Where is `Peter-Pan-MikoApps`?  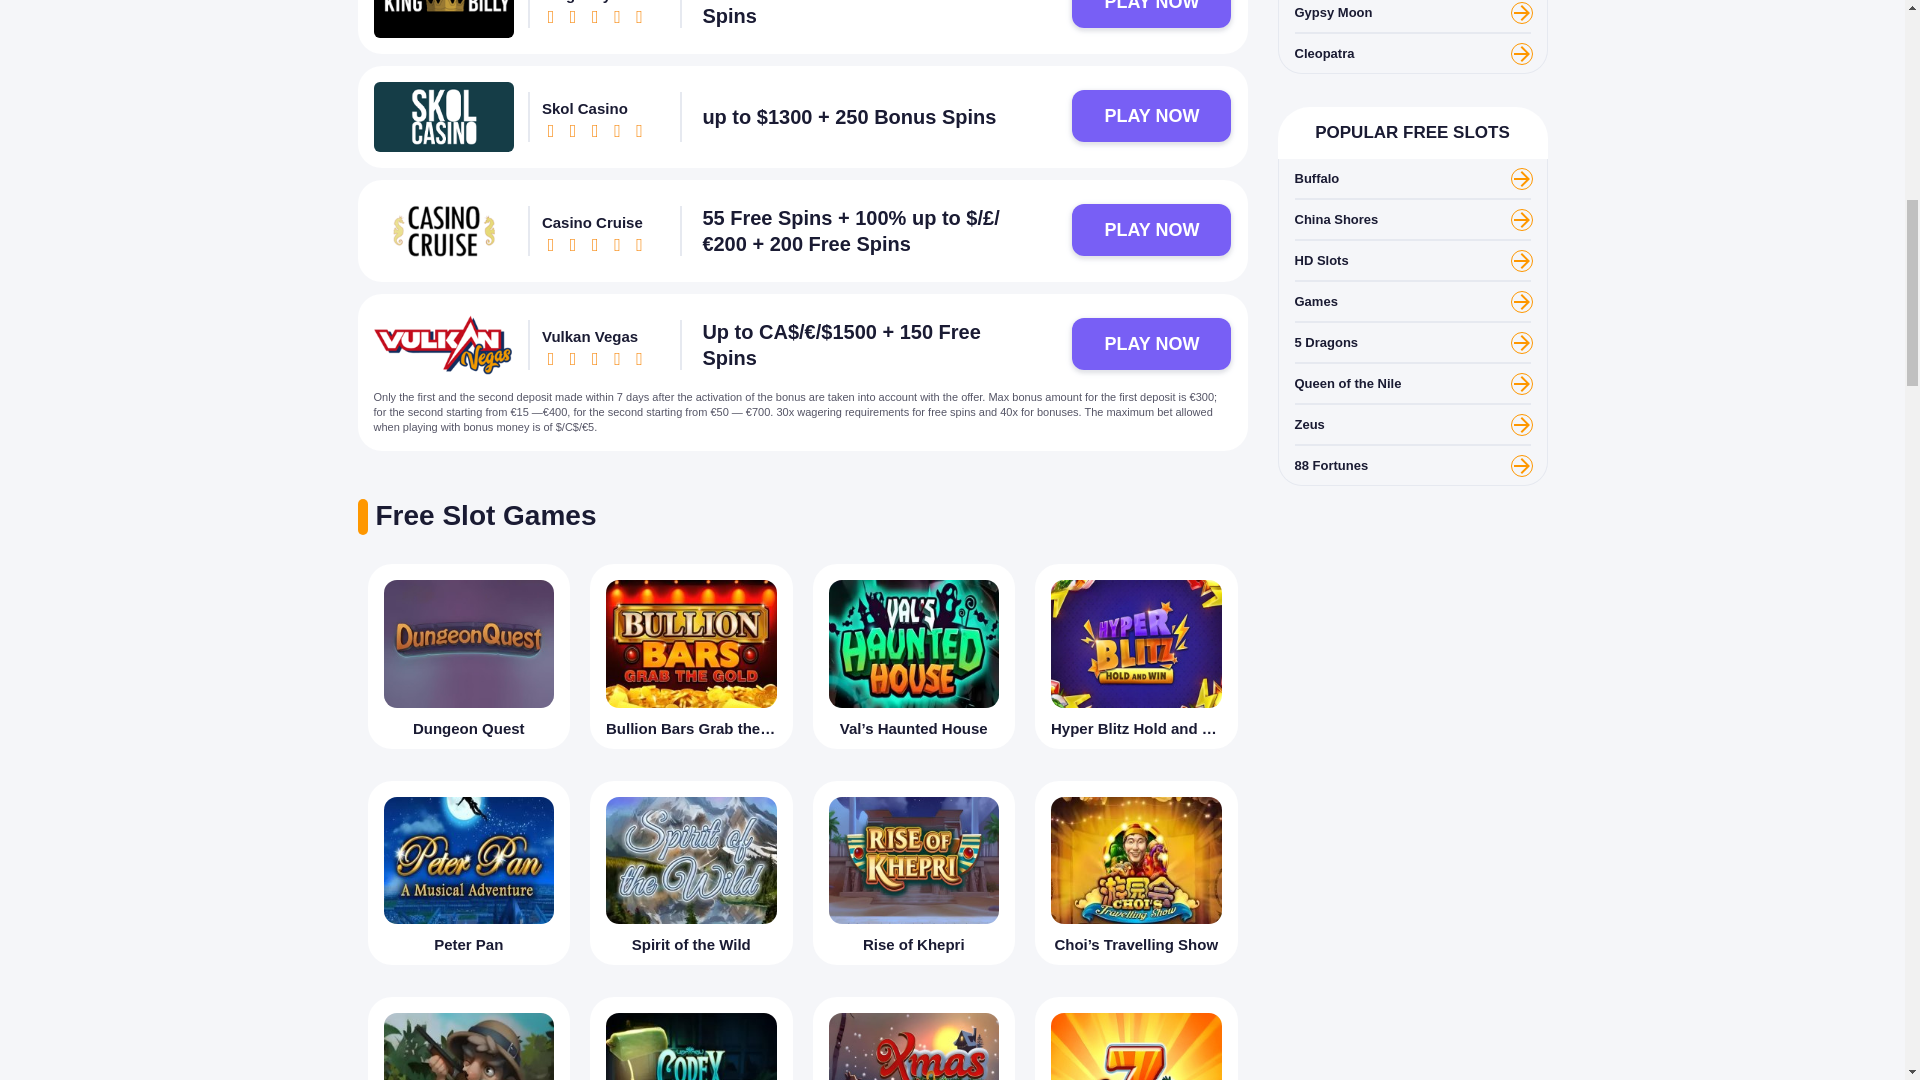 Peter-Pan-MikoApps is located at coordinates (469, 860).